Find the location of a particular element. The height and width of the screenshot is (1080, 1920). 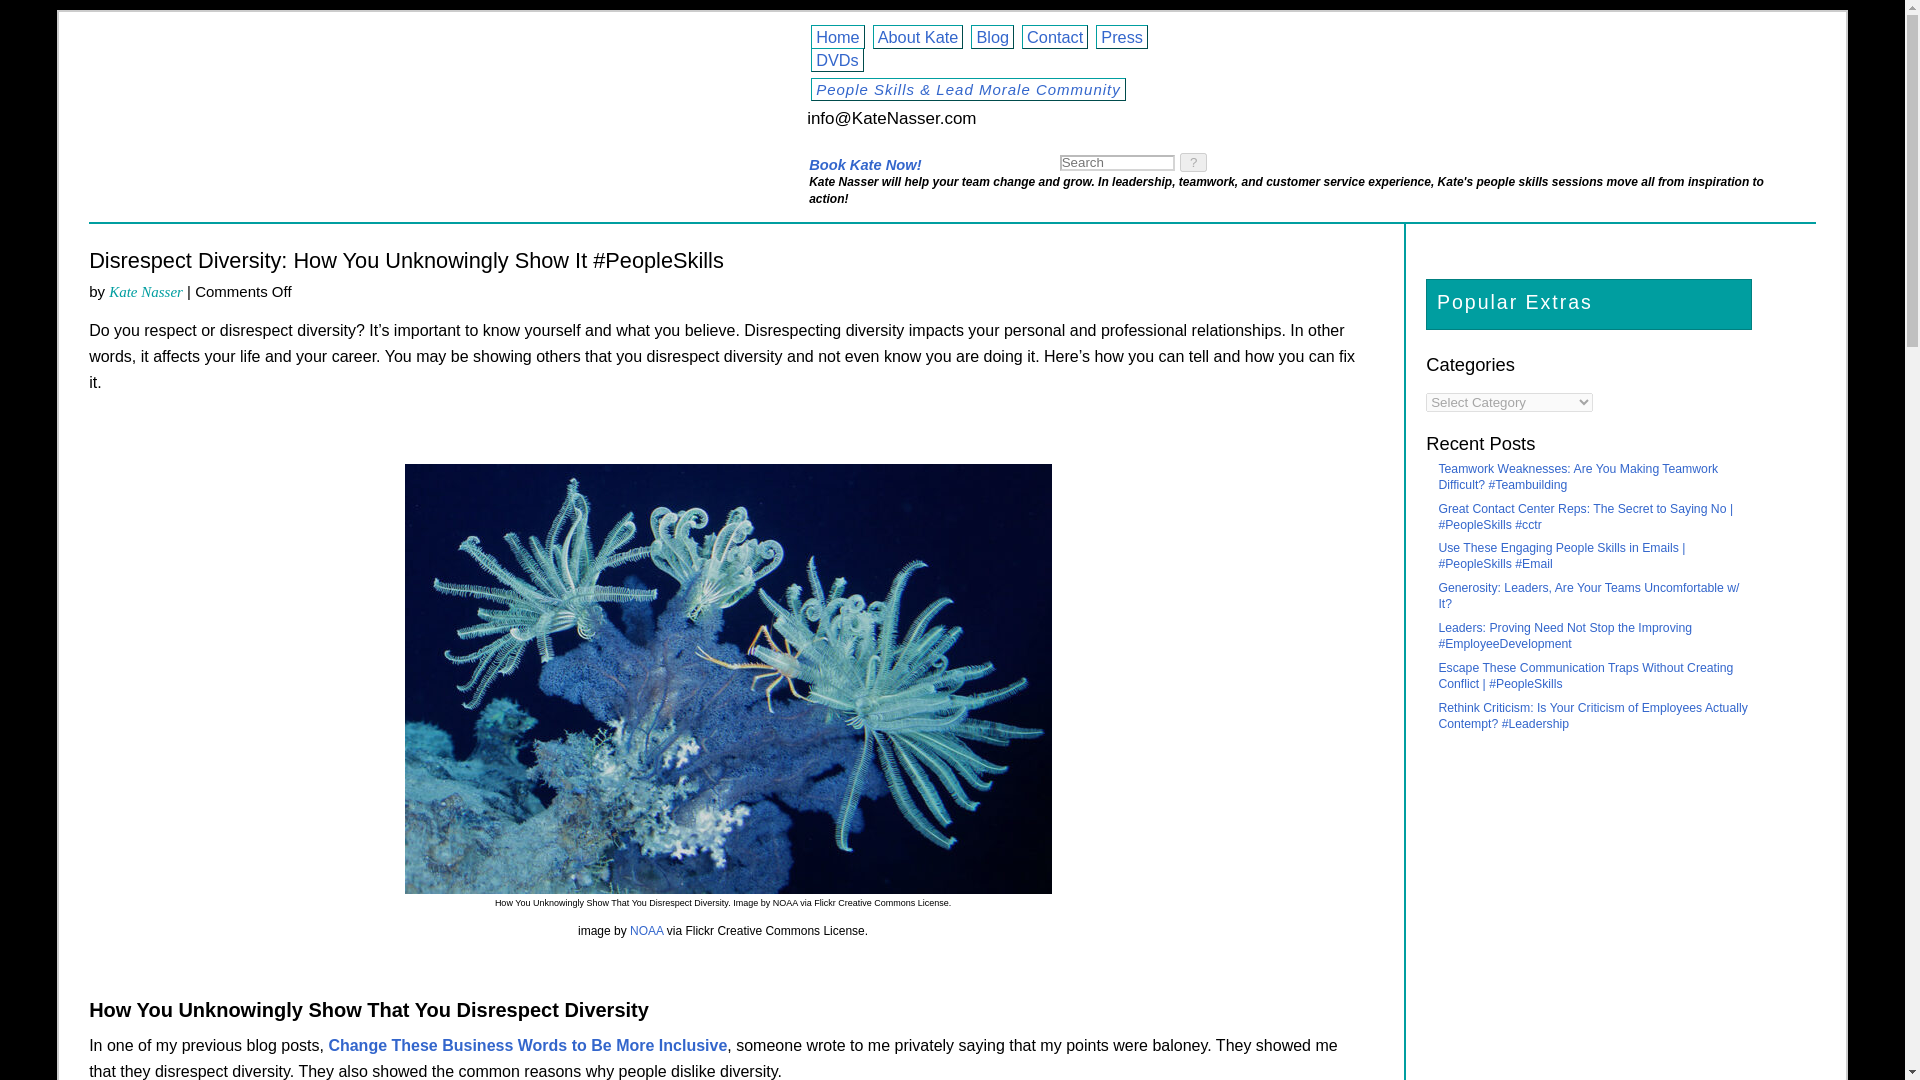

Twitter is located at coordinates (906, 155).